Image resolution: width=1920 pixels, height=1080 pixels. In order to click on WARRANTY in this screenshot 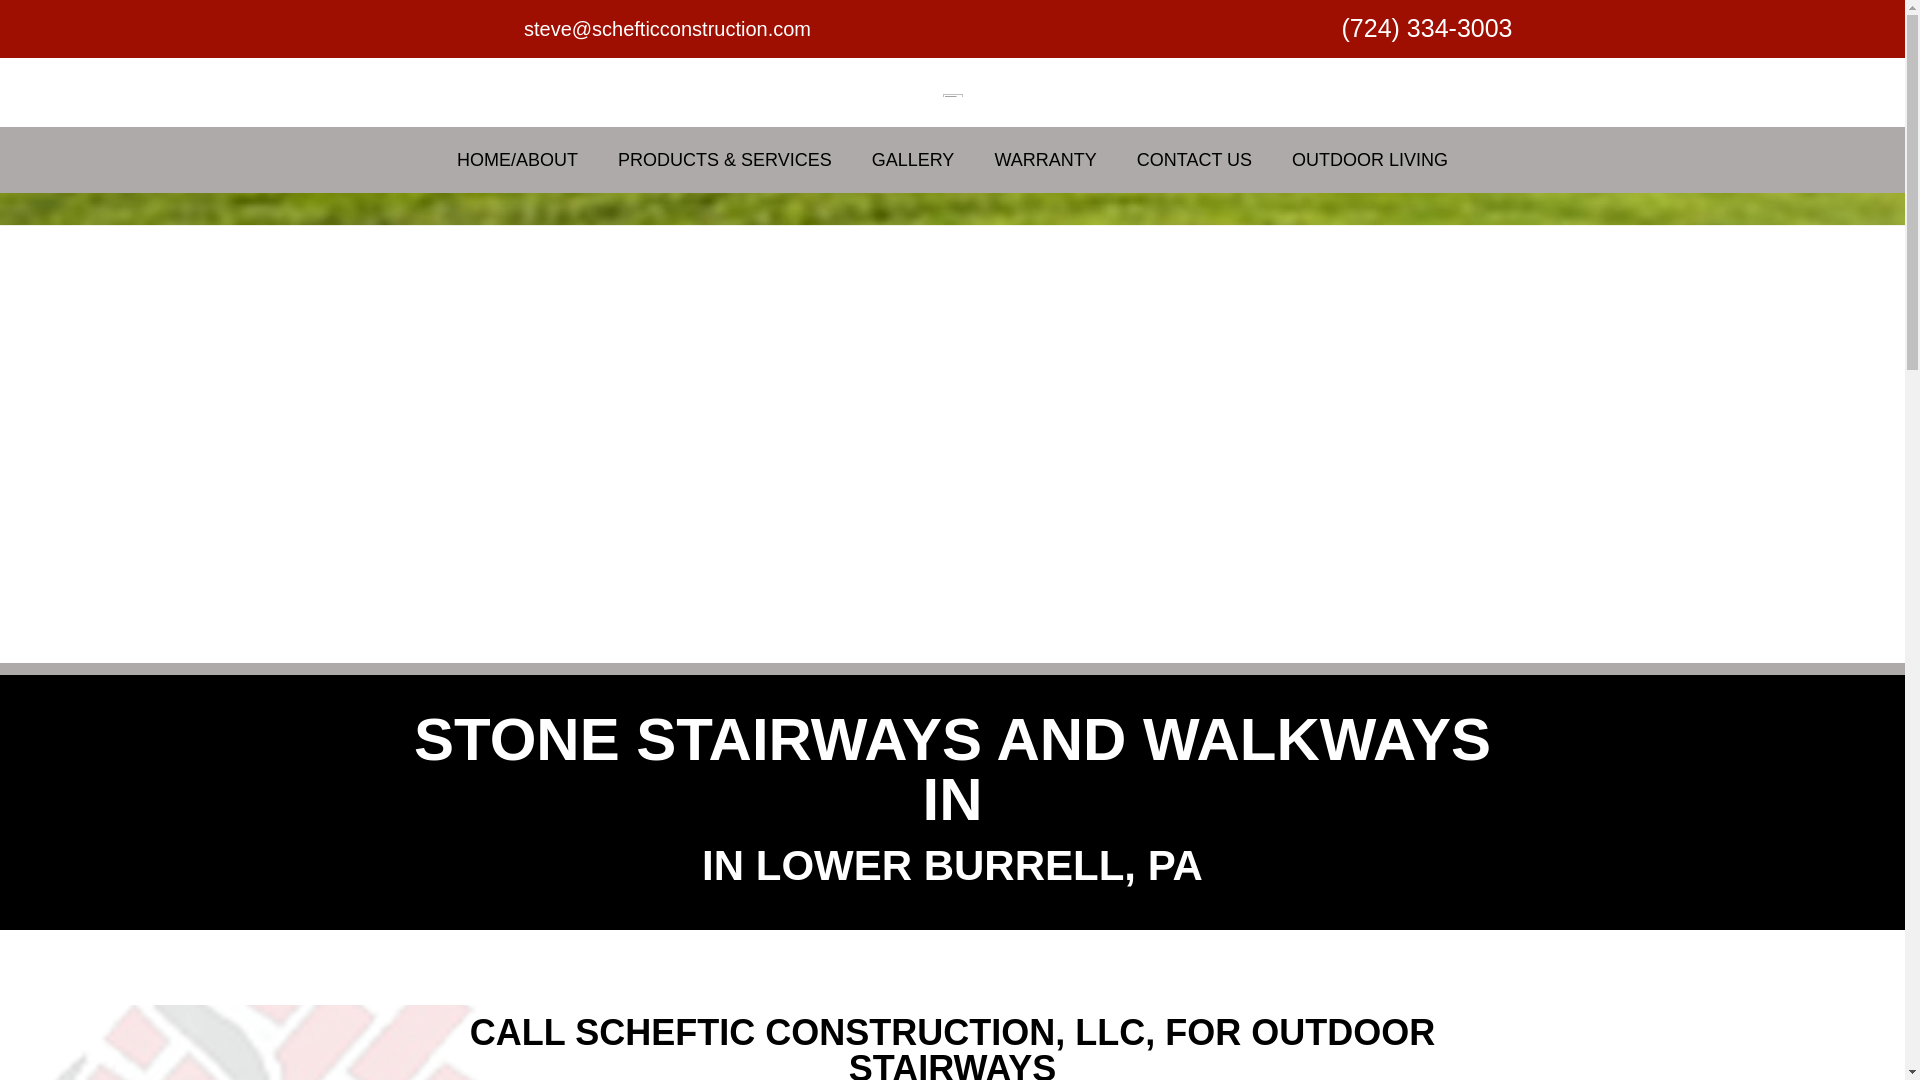, I will do `click(1044, 159)`.